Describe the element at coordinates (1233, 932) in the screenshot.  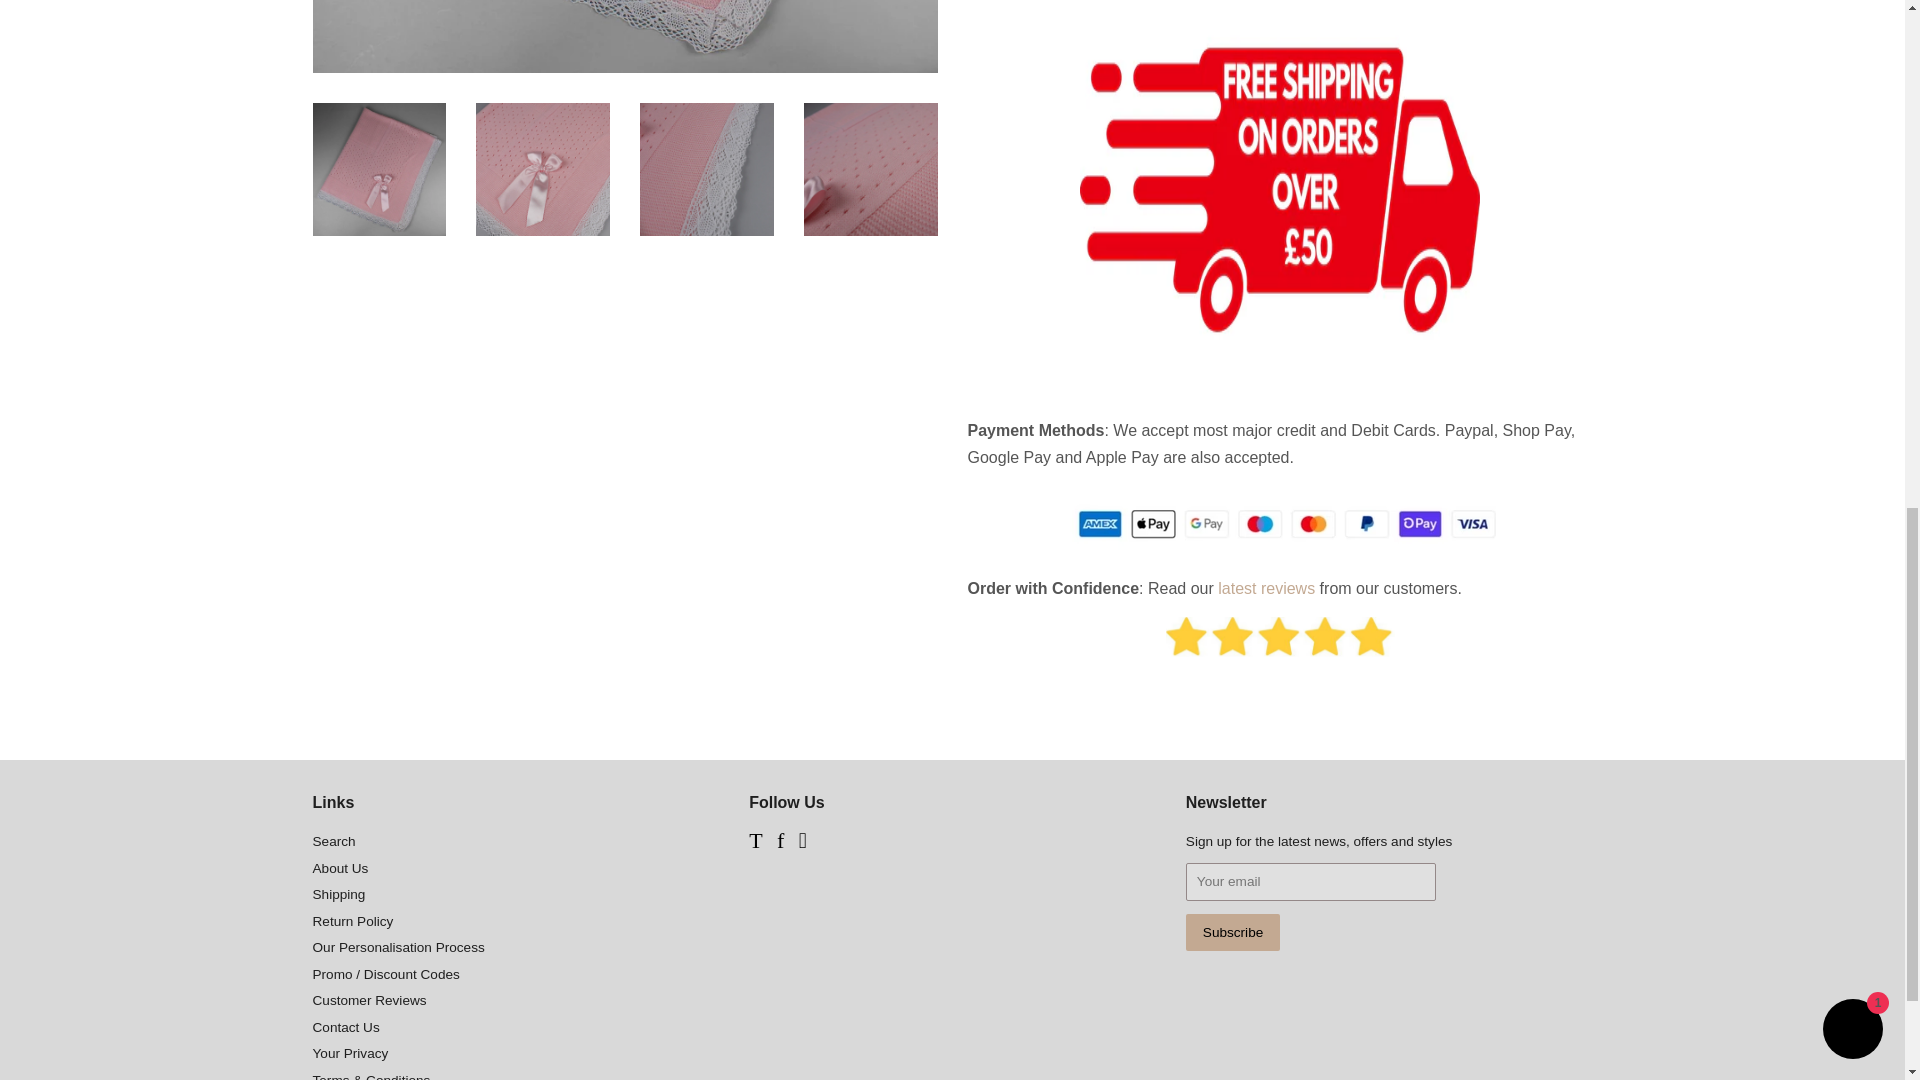
I see `Subscribe` at that location.